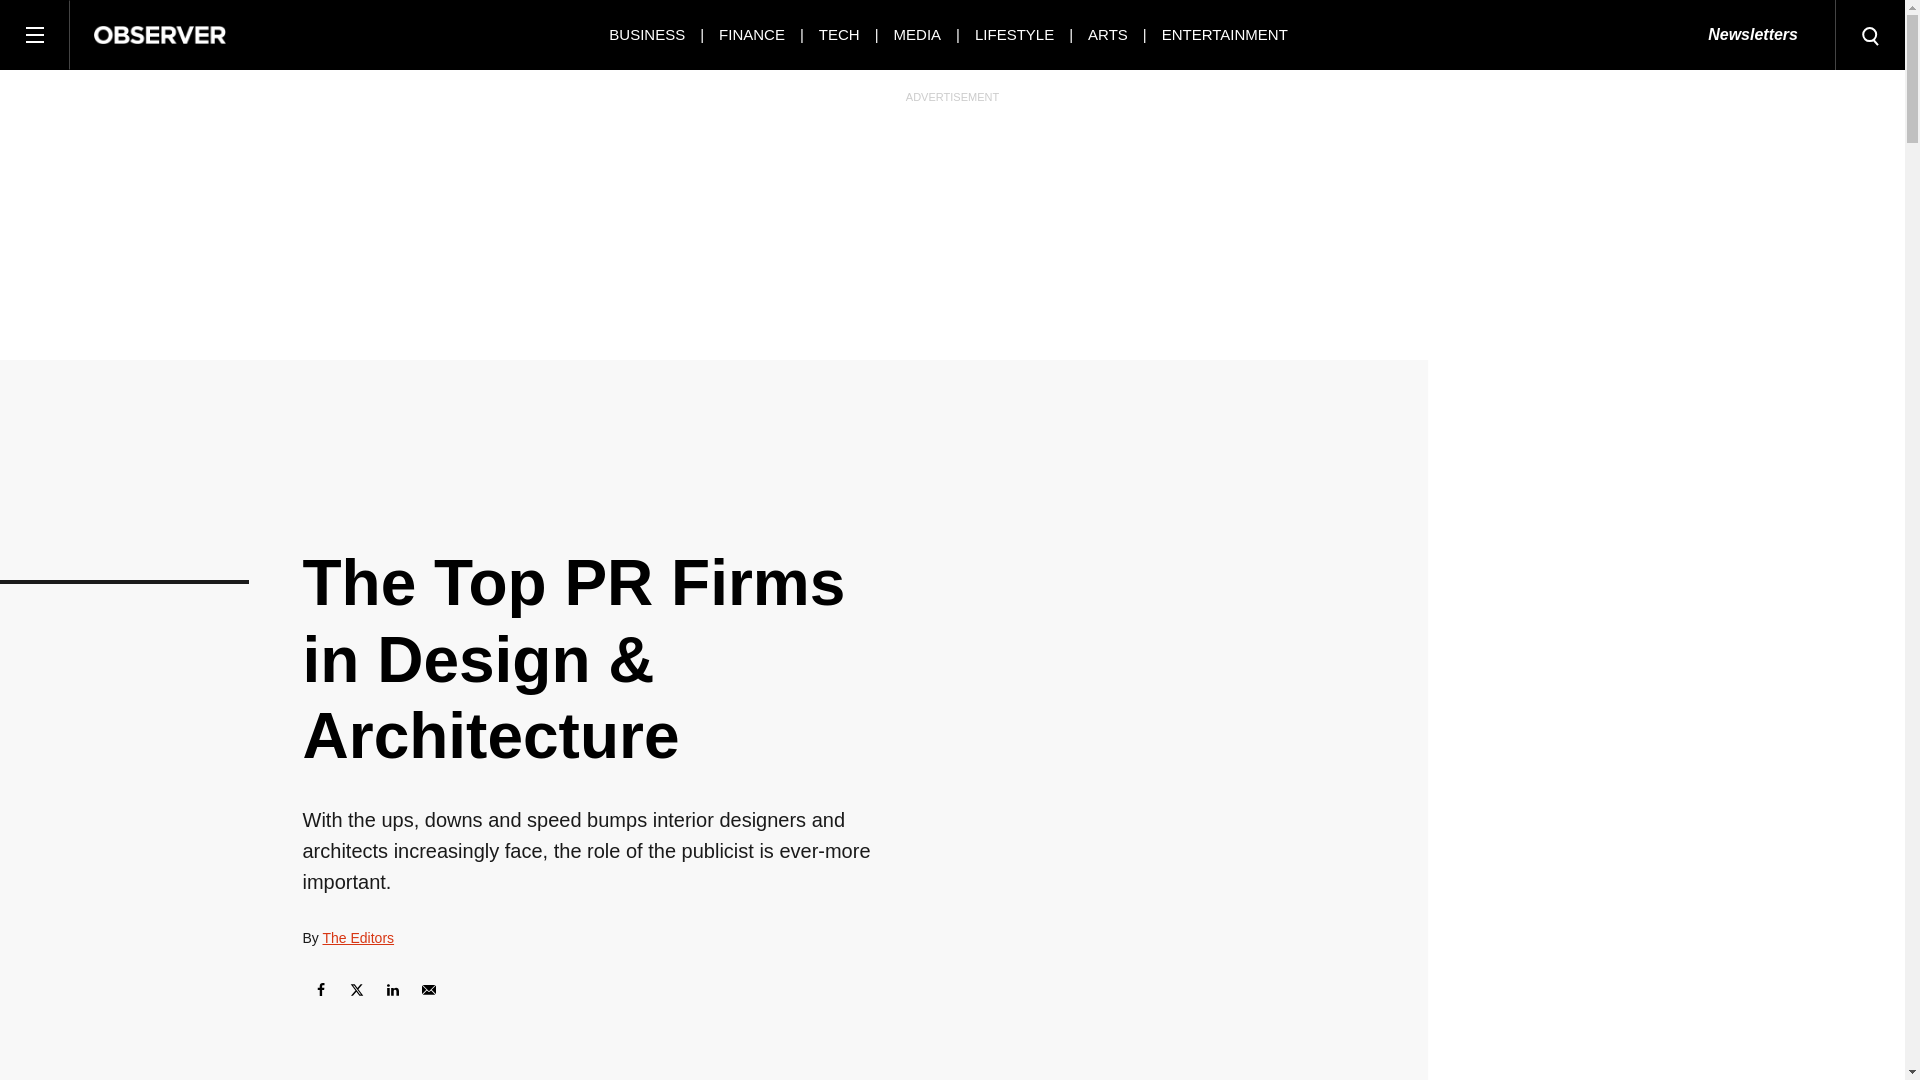 This screenshot has height=1080, width=1920. What do you see at coordinates (1752, 35) in the screenshot?
I see `Newsletters` at bounding box center [1752, 35].